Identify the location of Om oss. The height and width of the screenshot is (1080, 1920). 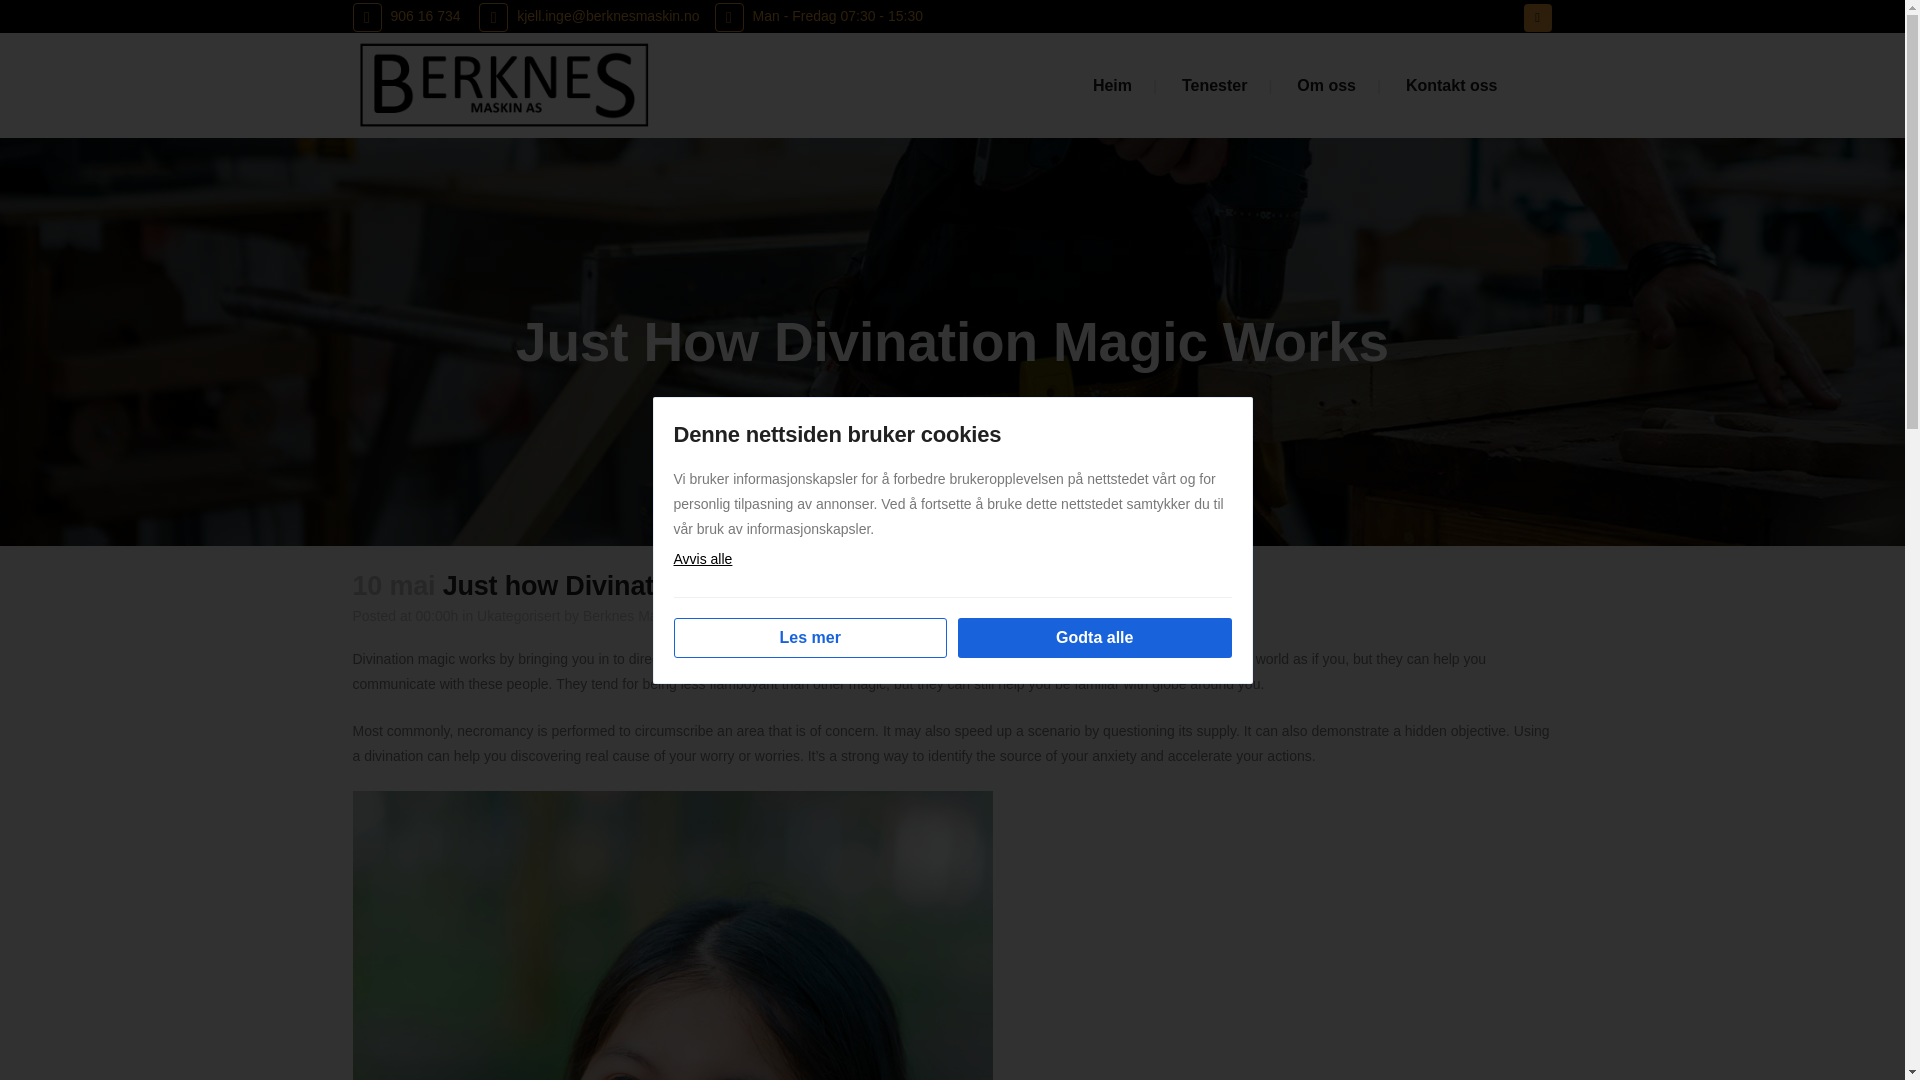
(1326, 86).